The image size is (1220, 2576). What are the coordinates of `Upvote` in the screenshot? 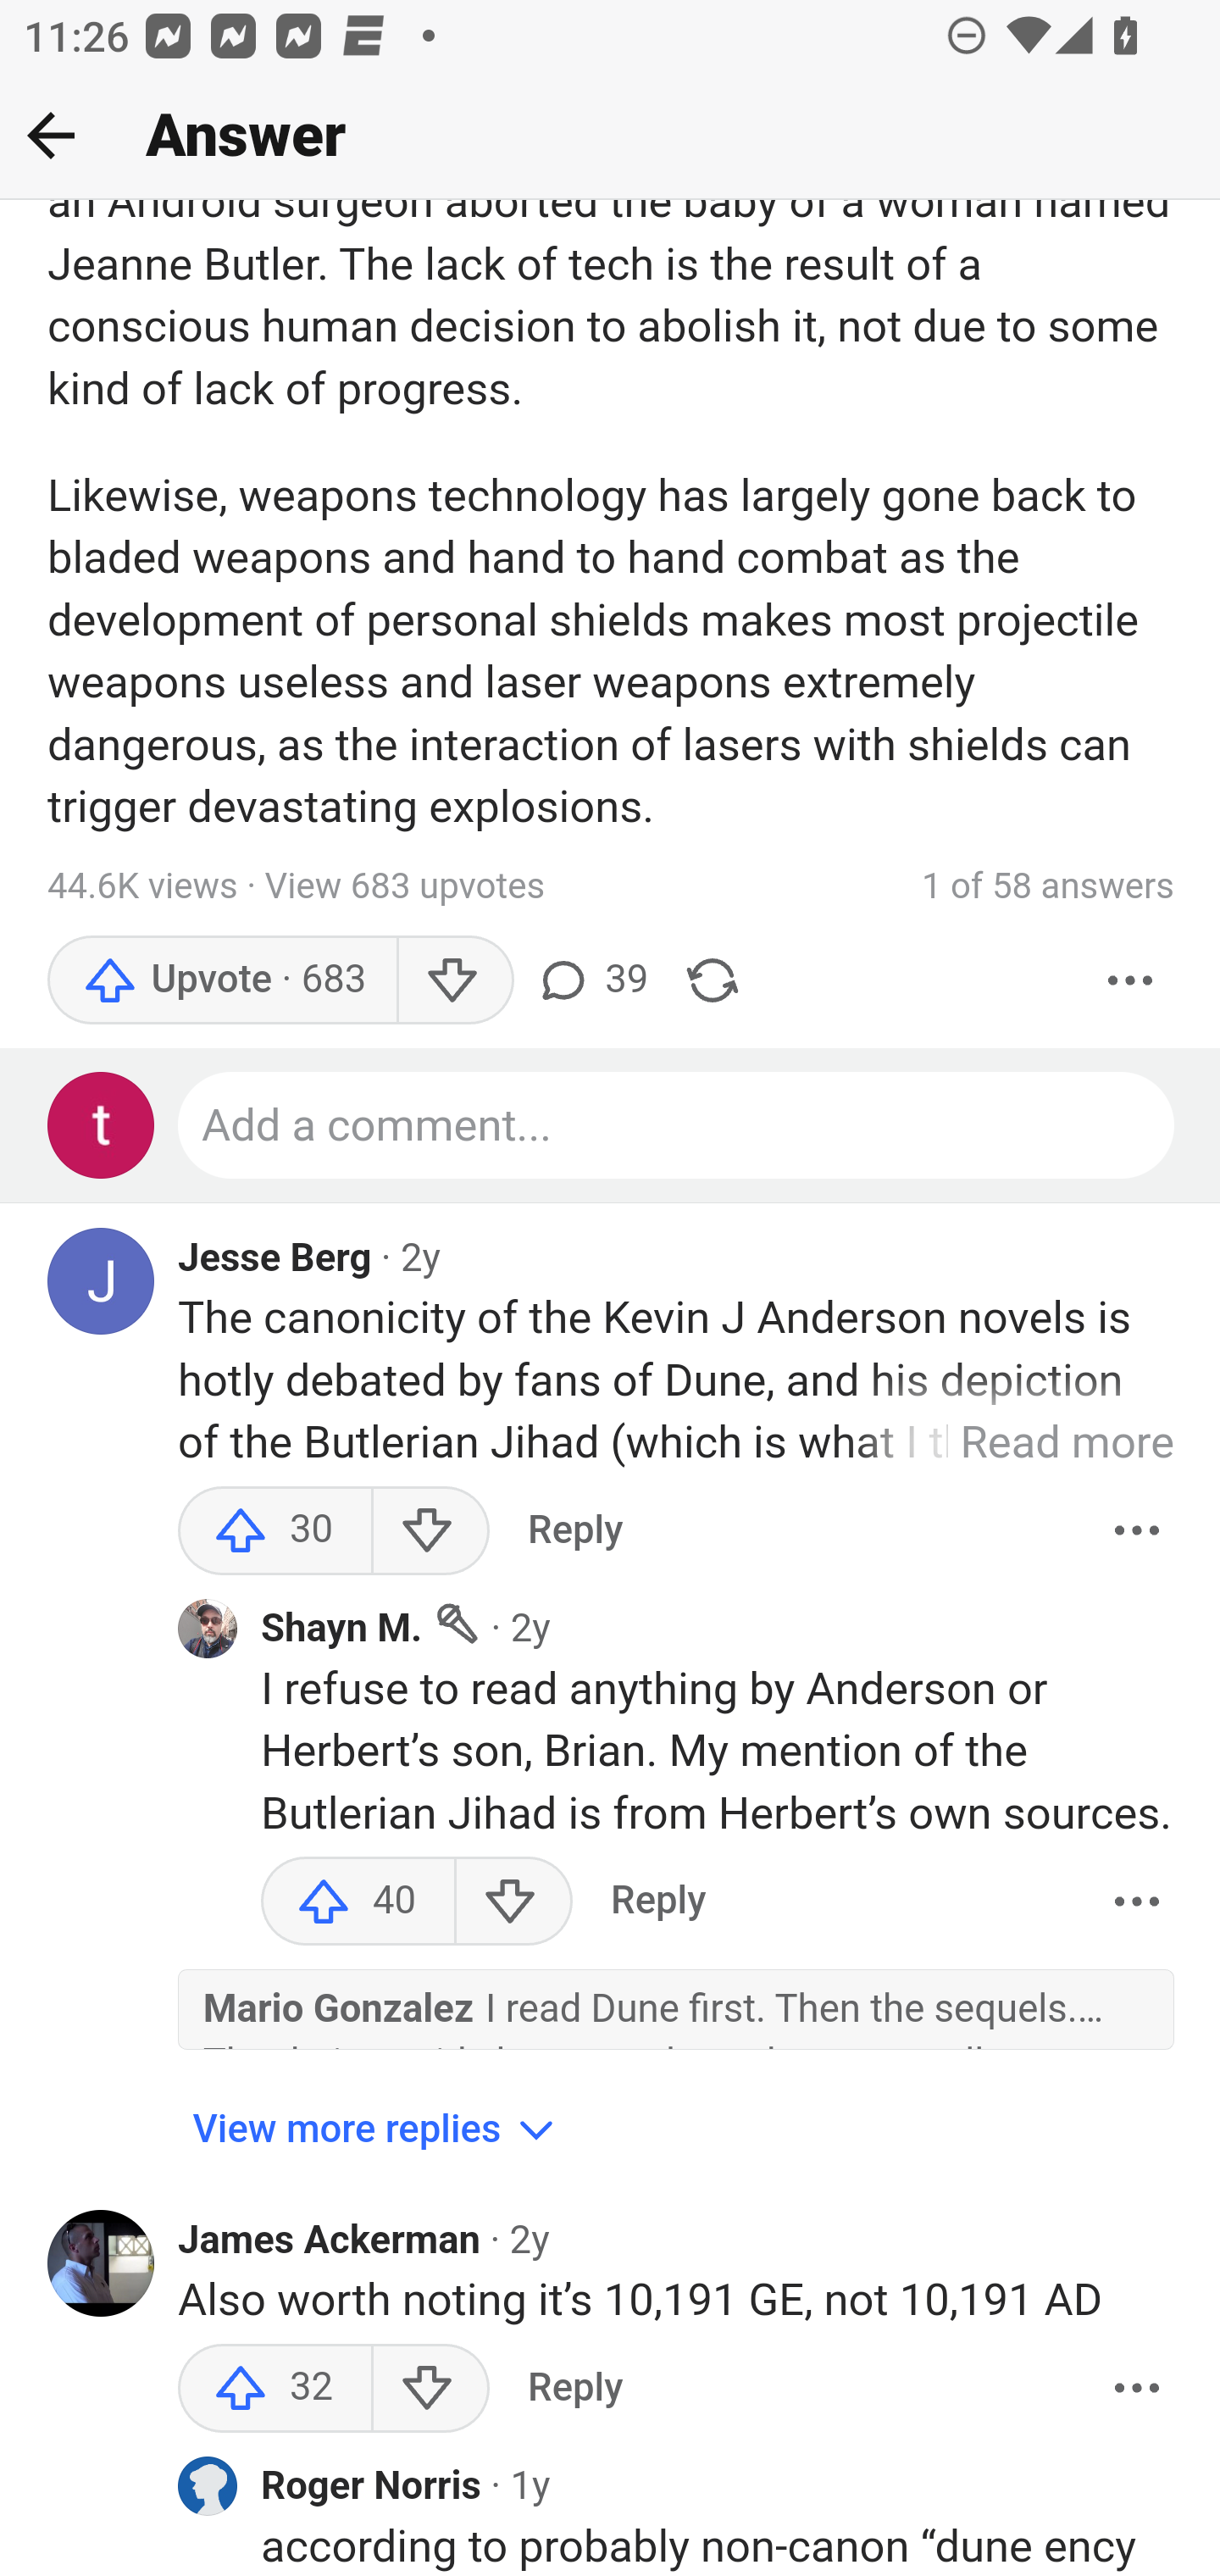 It's located at (222, 981).